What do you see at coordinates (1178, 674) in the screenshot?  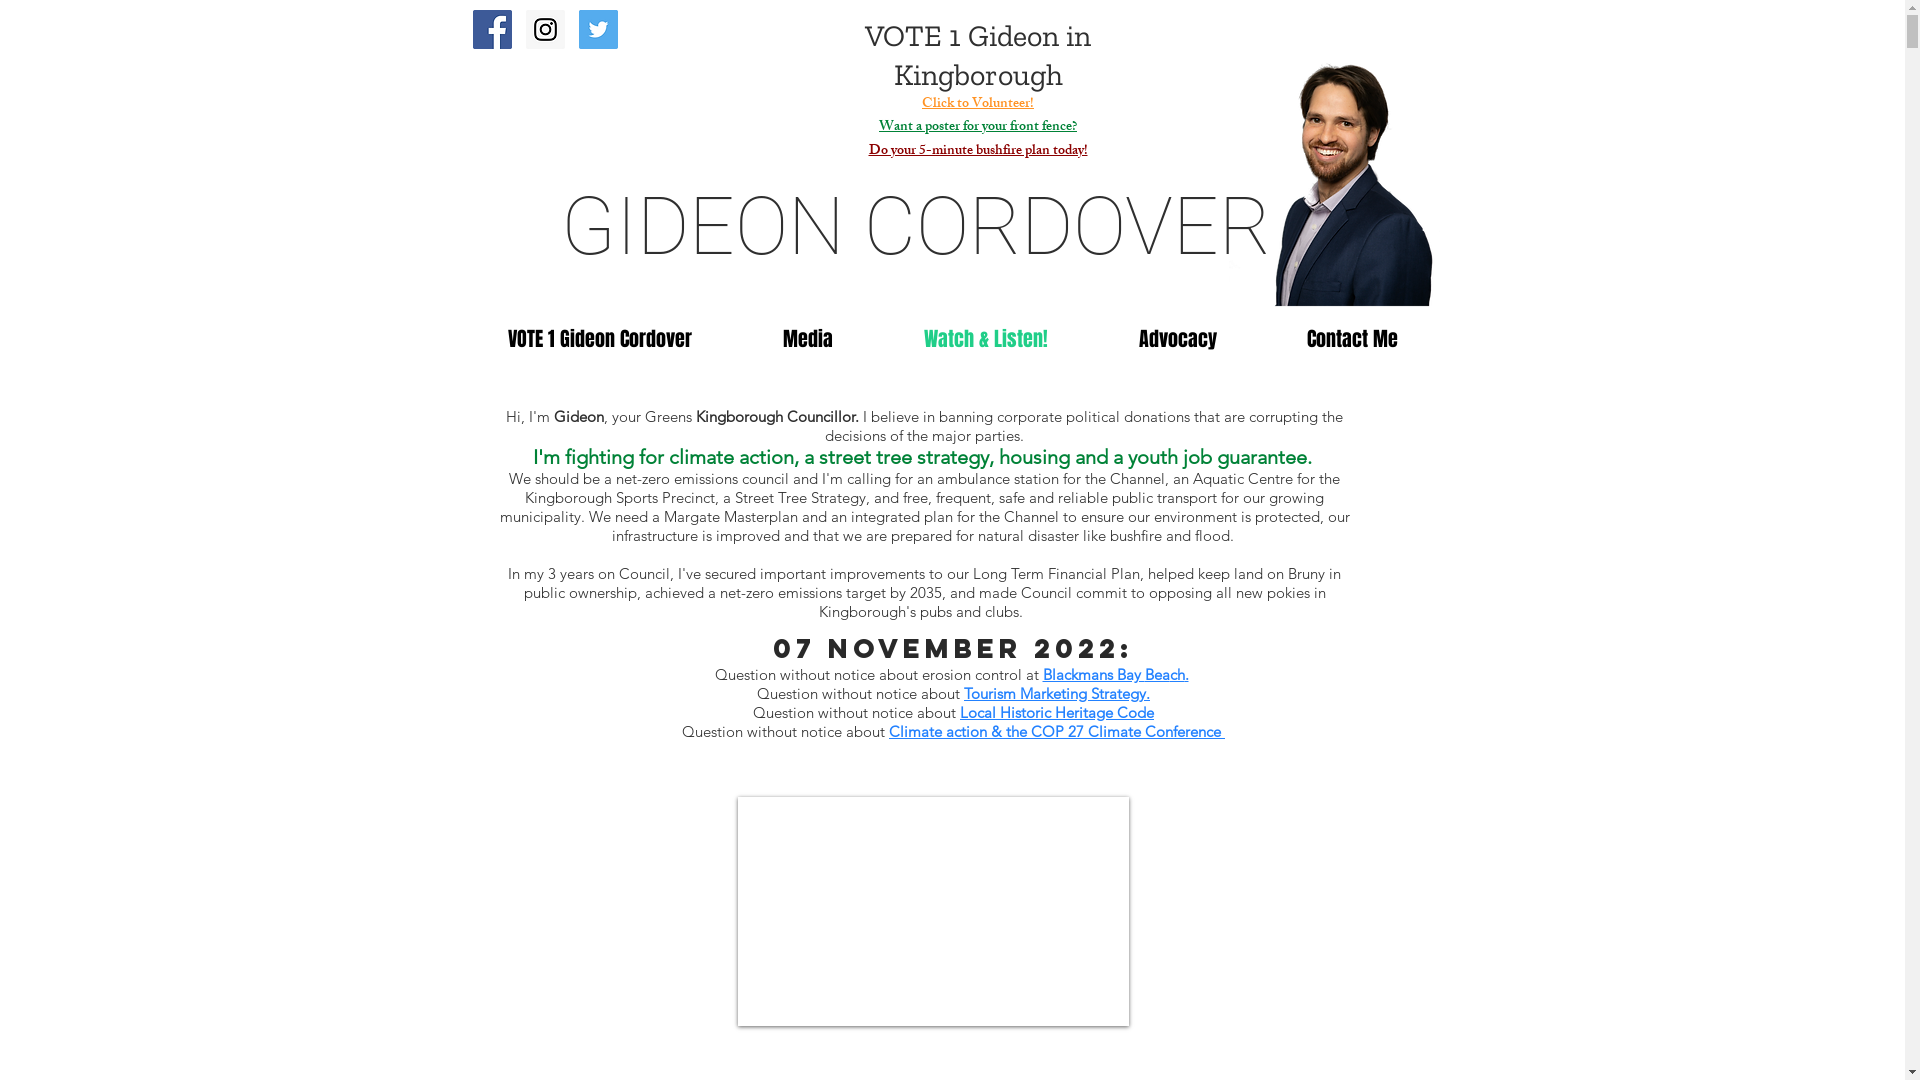 I see `ch` at bounding box center [1178, 674].